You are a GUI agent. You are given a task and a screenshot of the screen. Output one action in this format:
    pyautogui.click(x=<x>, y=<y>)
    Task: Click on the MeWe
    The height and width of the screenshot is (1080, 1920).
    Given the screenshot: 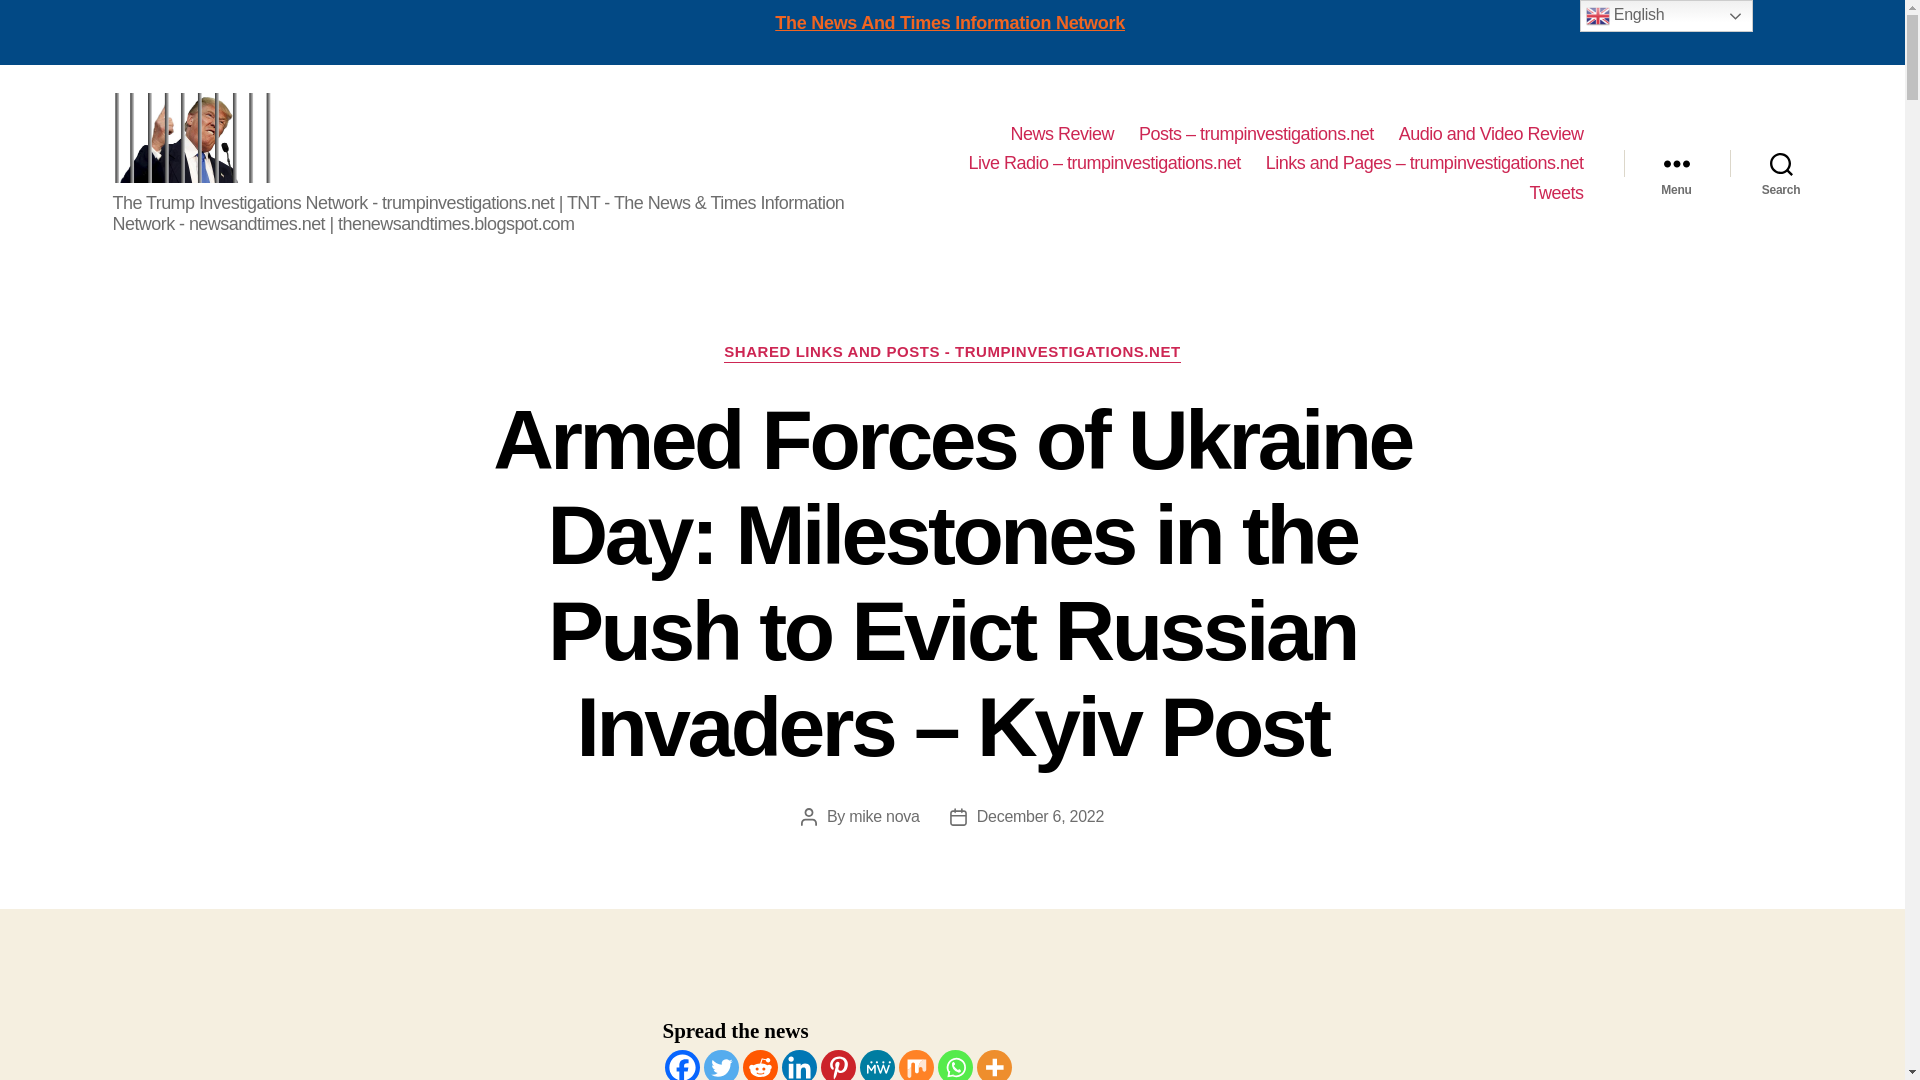 What is the action you would take?
    pyautogui.click(x=877, y=1064)
    